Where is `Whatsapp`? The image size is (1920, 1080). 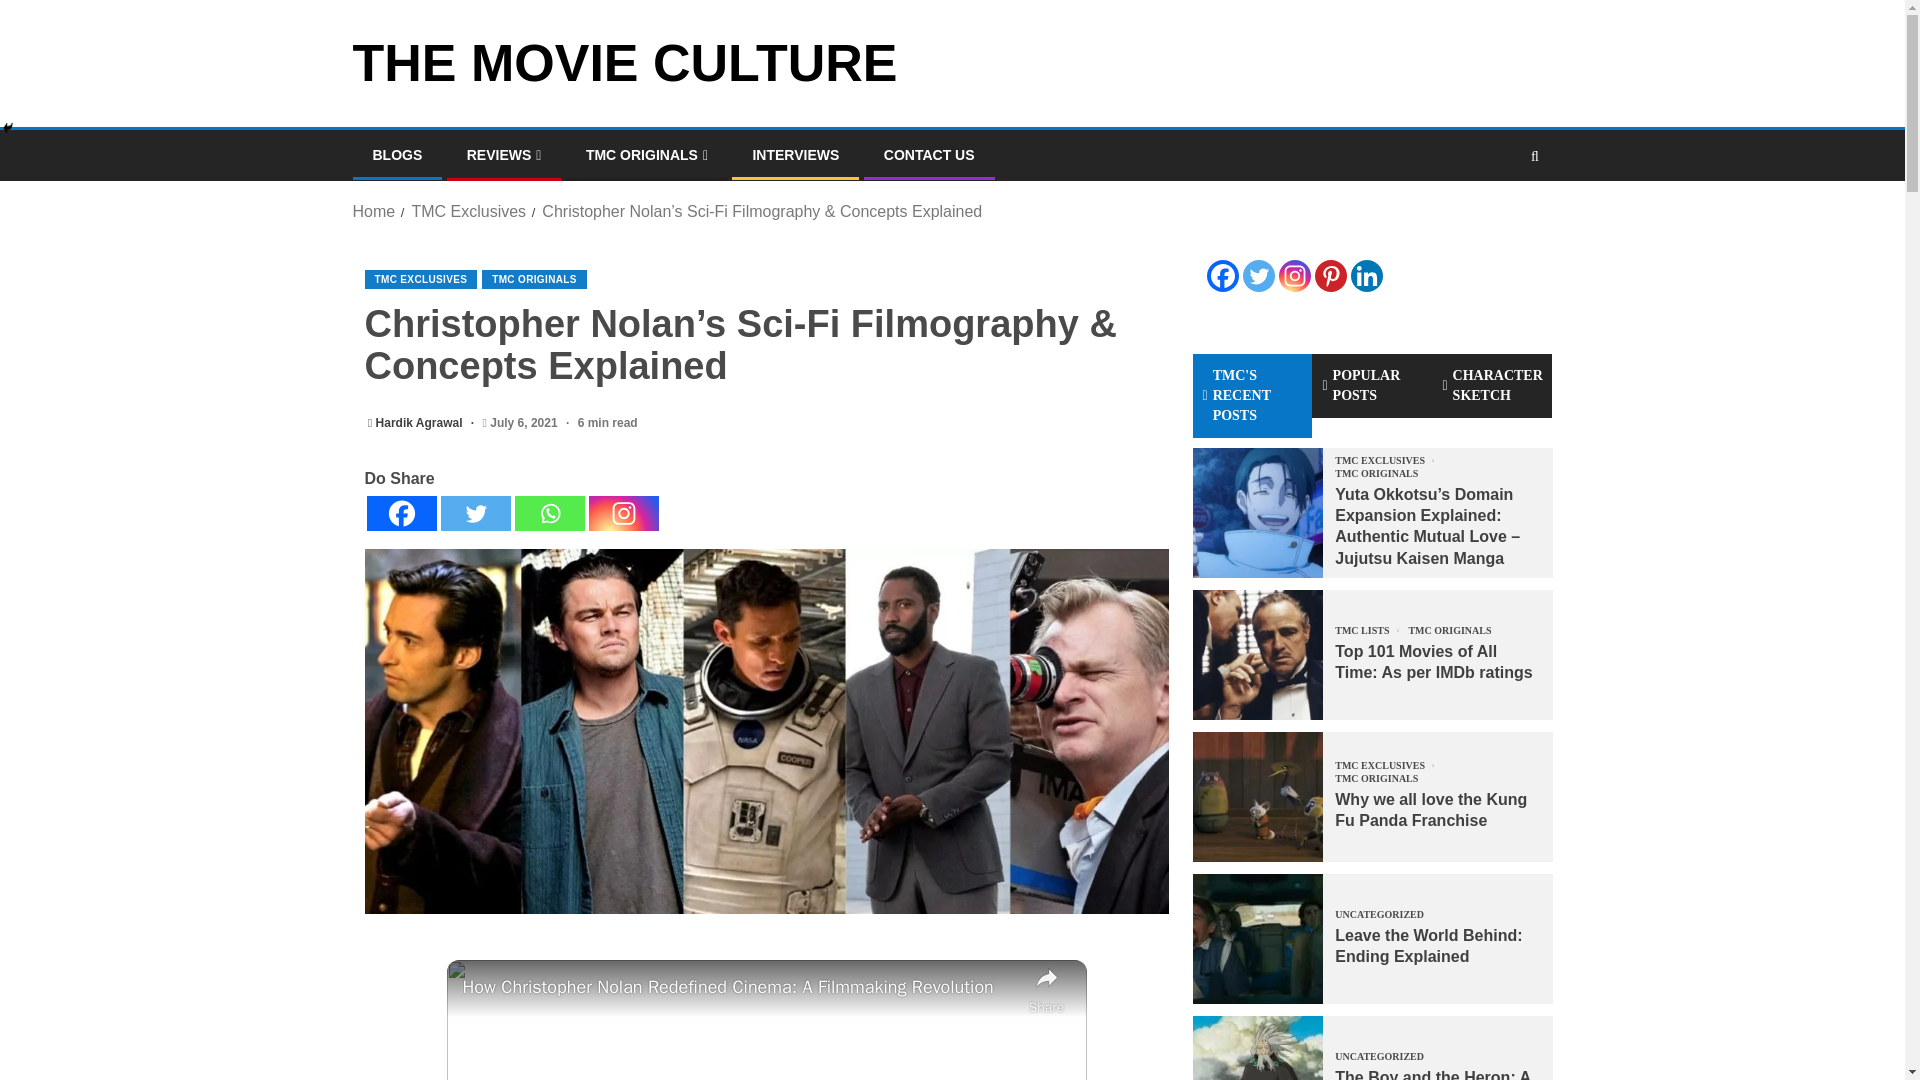 Whatsapp is located at coordinates (548, 513).